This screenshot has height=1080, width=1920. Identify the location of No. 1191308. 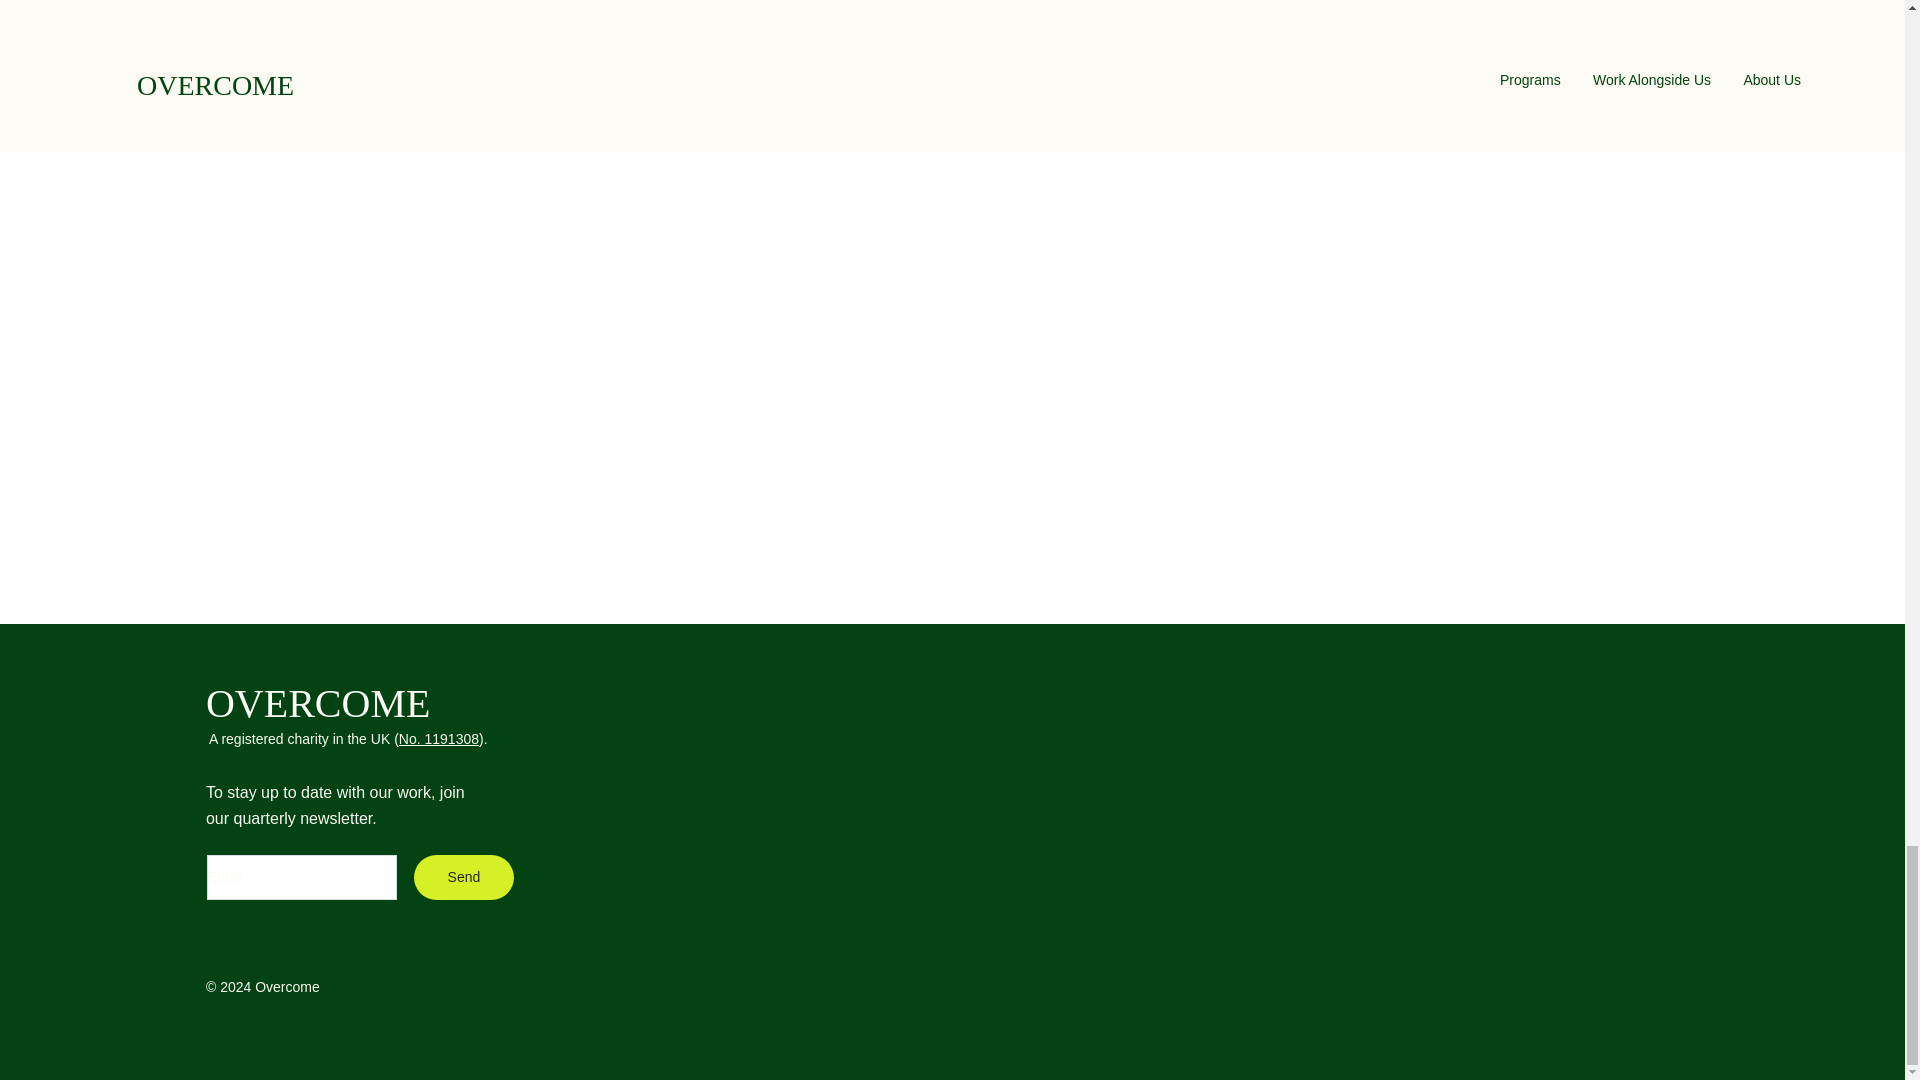
(438, 739).